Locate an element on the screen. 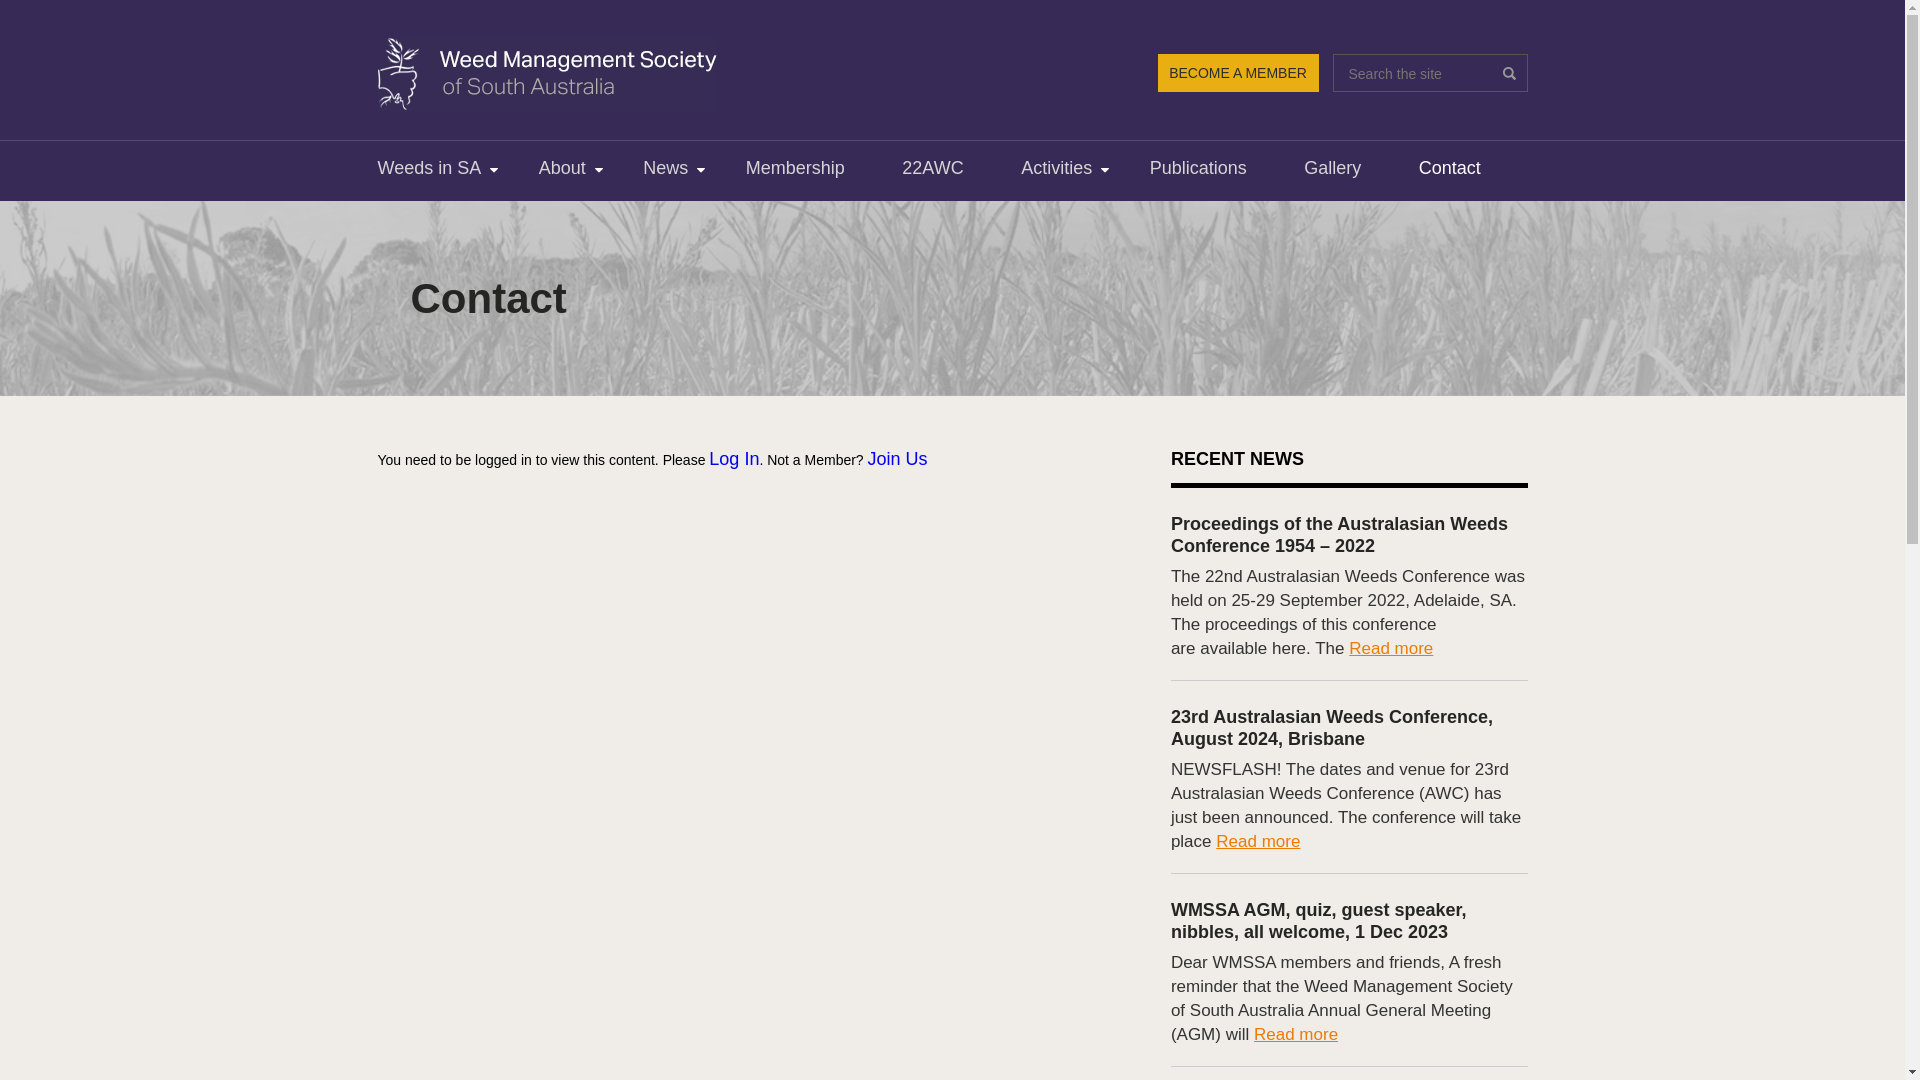  Read more is located at coordinates (1391, 648).